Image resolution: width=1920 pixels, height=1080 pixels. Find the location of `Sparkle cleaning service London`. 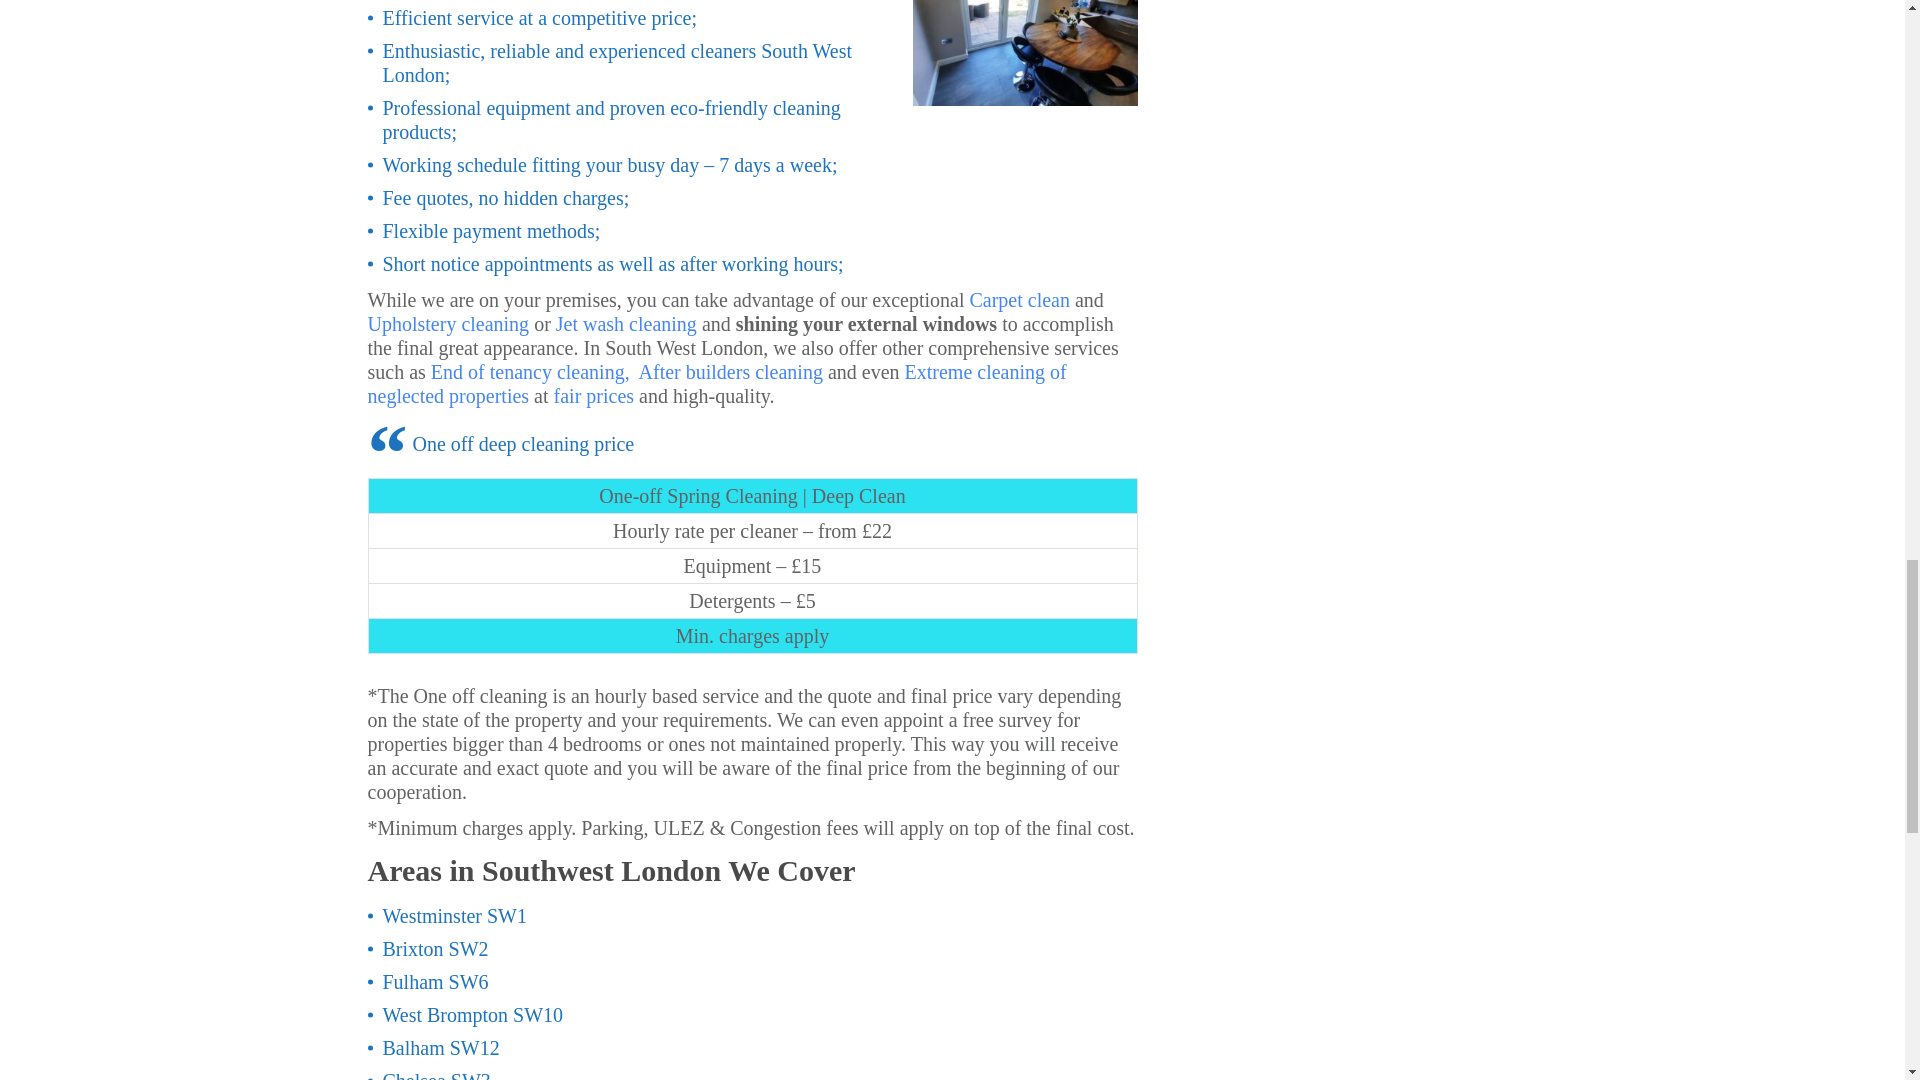

Sparkle cleaning service London is located at coordinates (1024, 52).